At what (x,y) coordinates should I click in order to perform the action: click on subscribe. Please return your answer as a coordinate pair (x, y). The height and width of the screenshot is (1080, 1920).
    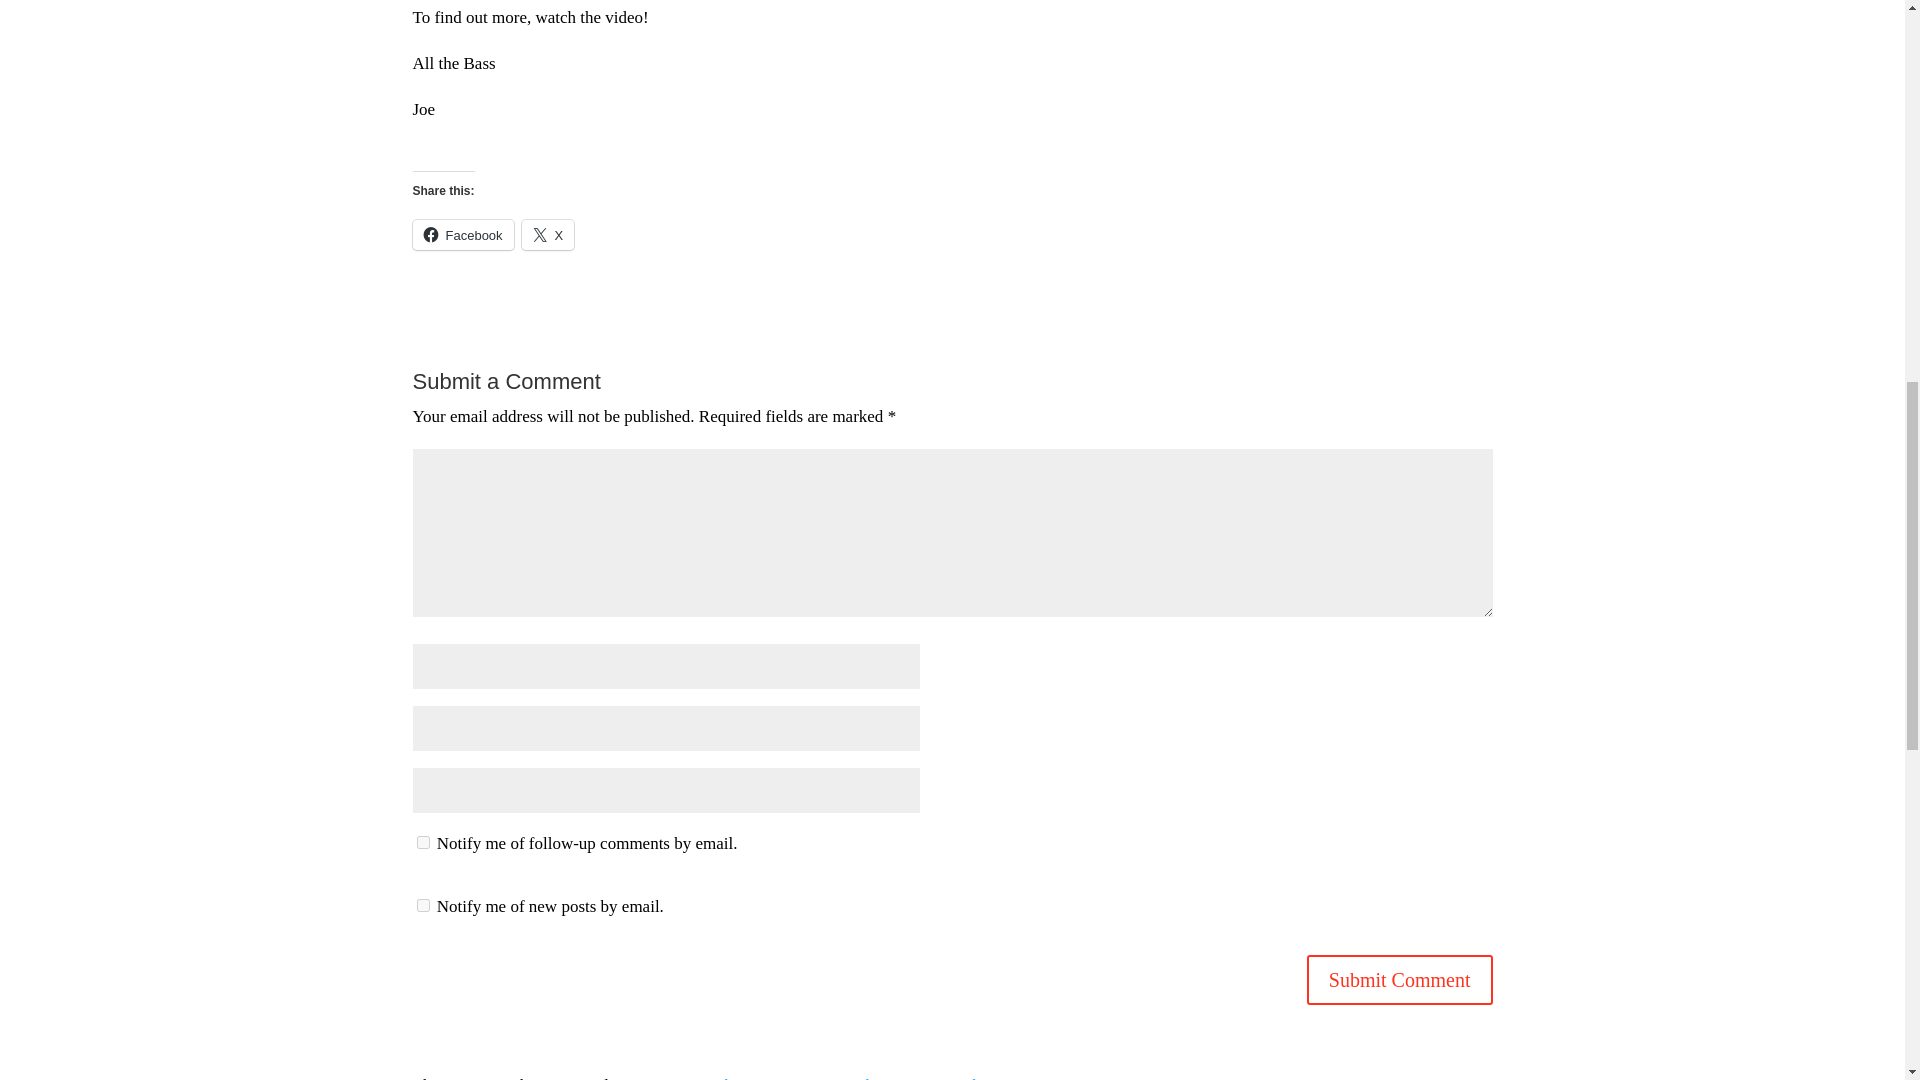
    Looking at the image, I should click on (422, 842).